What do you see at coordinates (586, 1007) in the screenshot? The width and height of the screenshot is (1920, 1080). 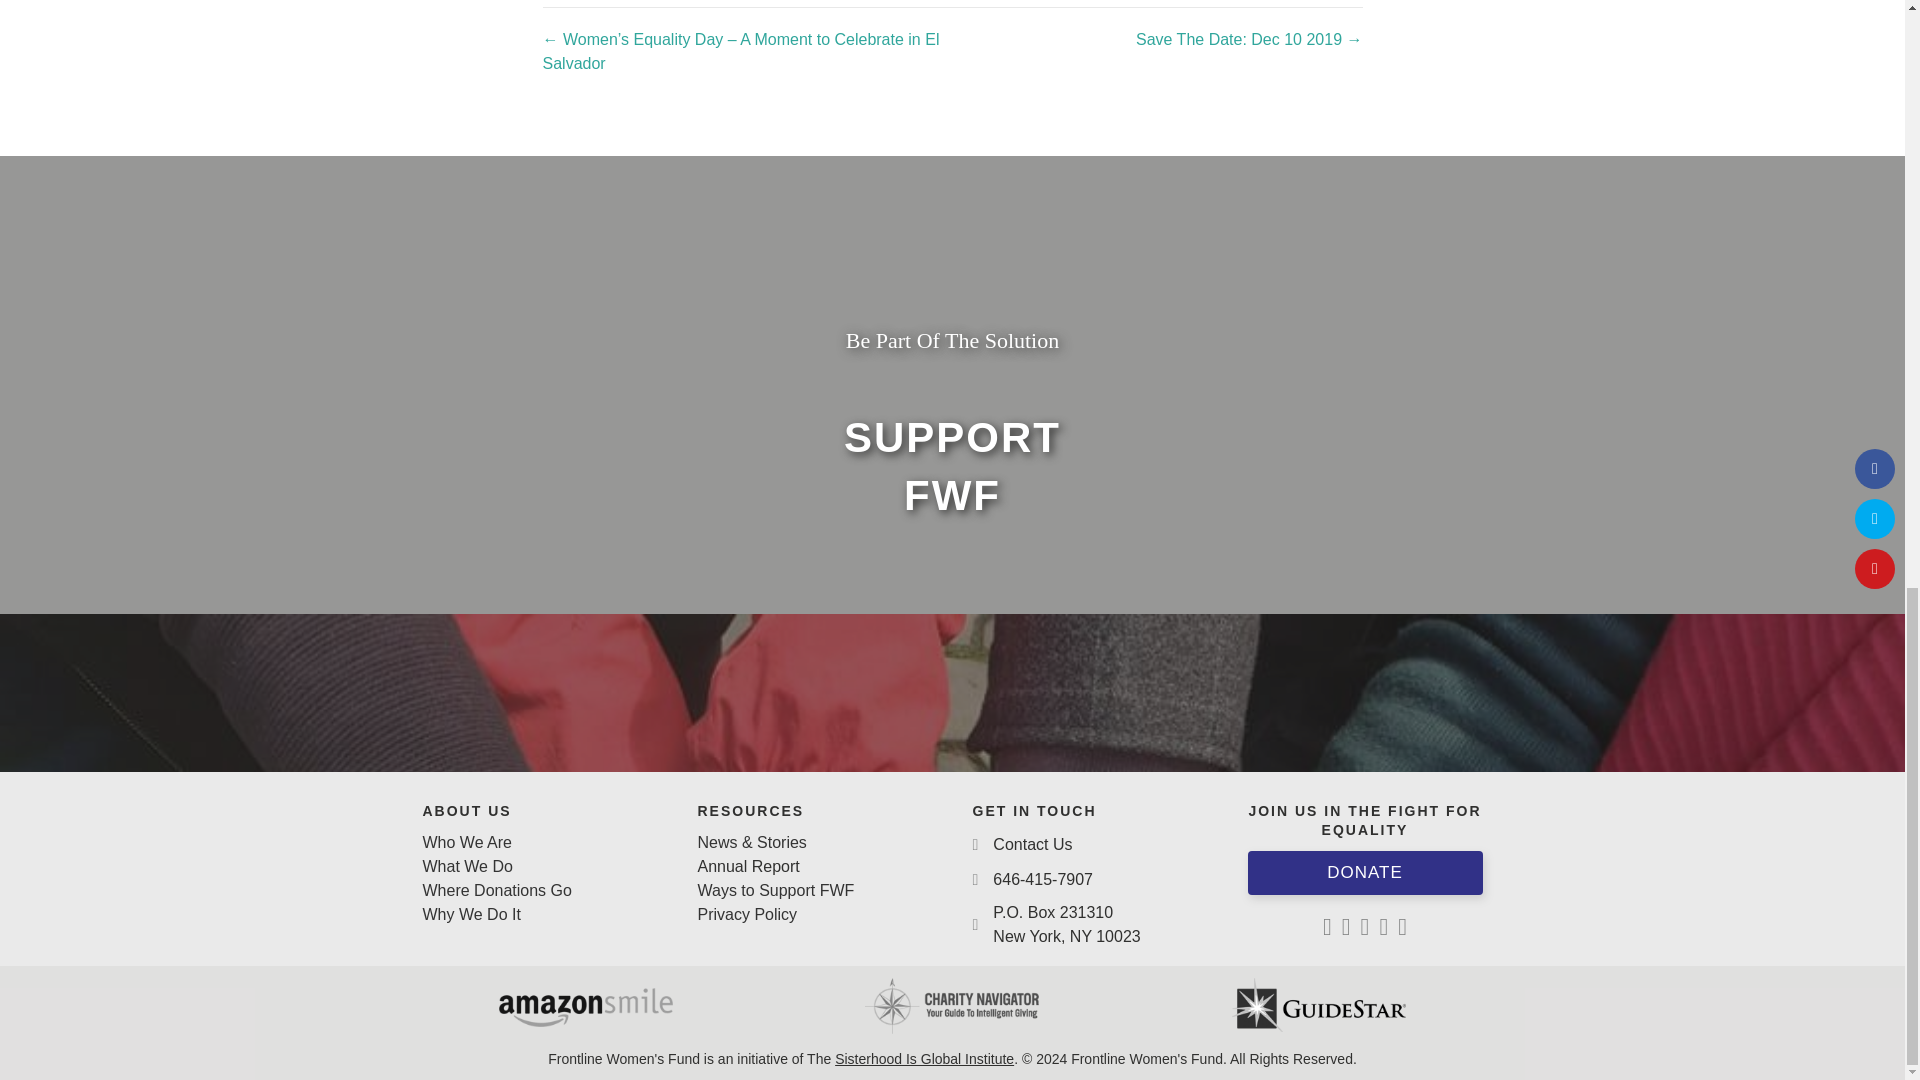 I see `Amazon-Smile-Logo-Grayscale` at bounding box center [586, 1007].